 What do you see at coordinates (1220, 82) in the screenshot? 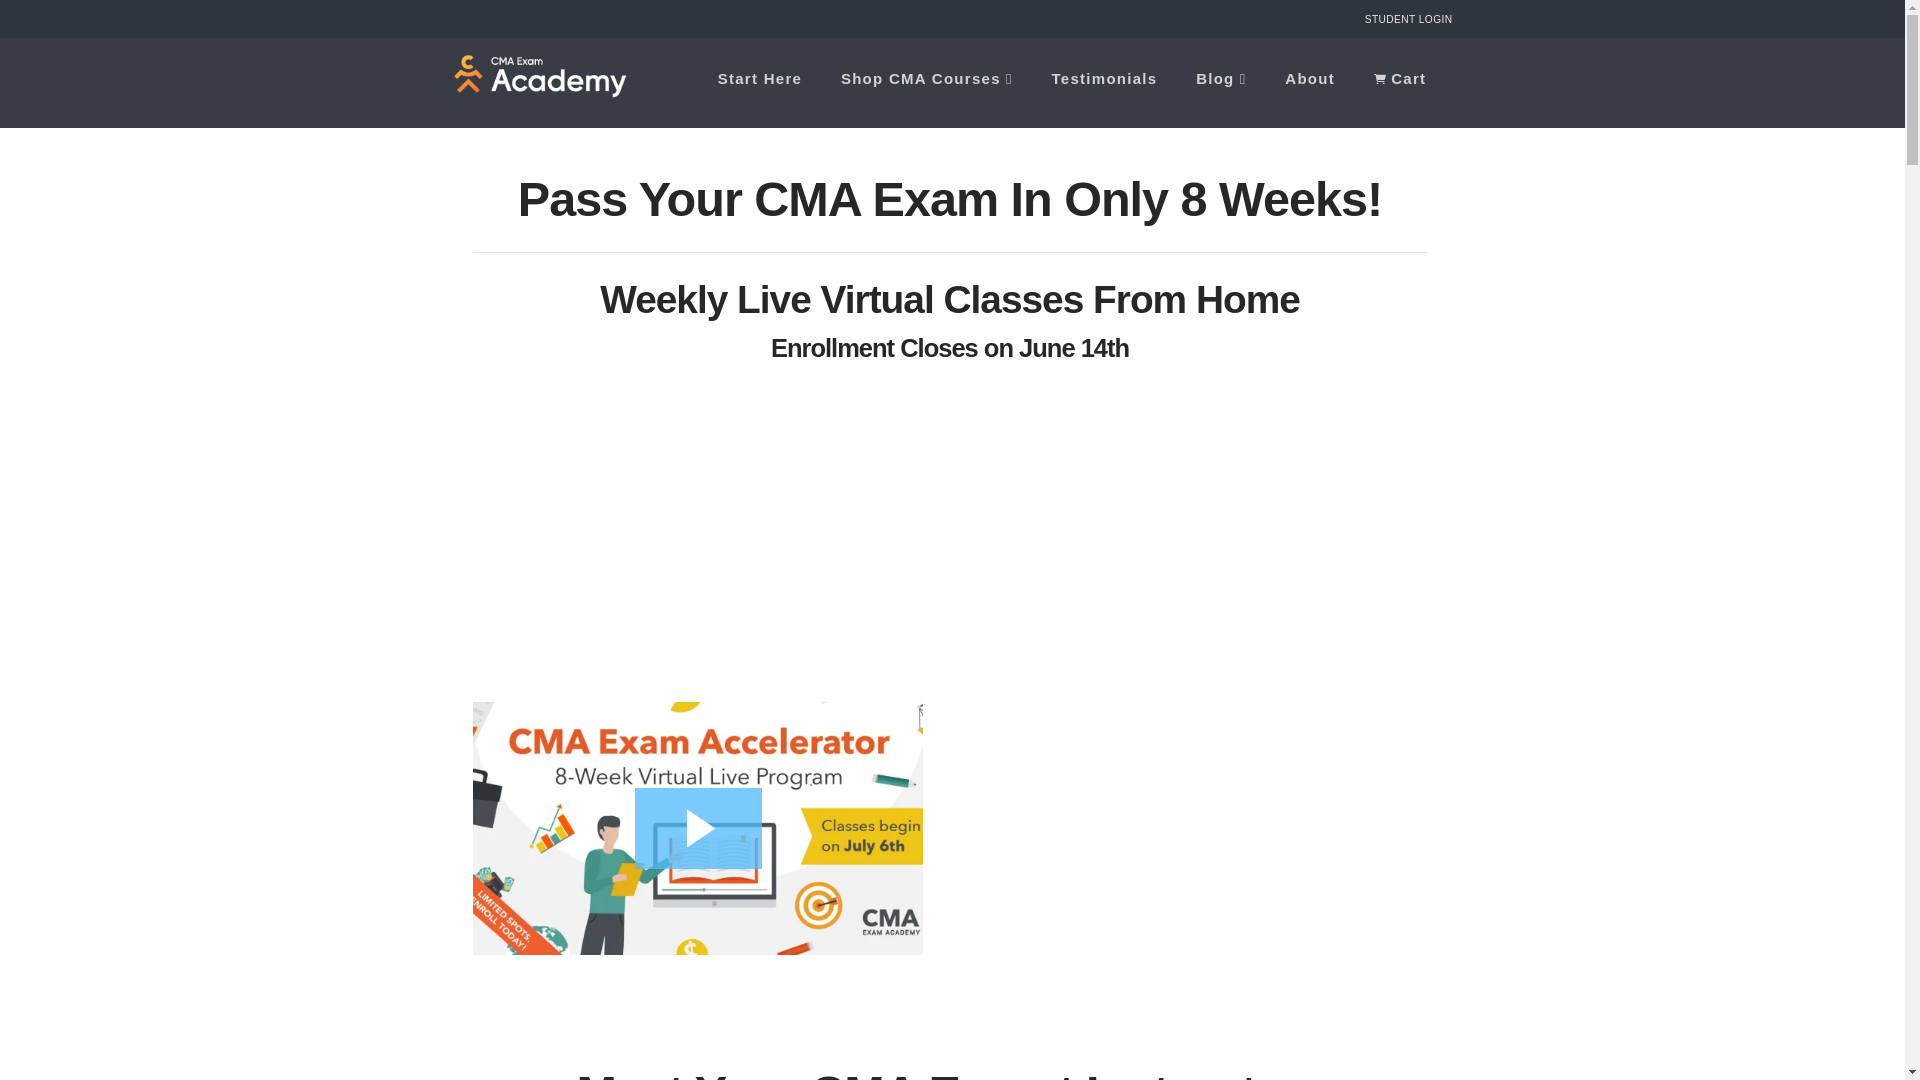
I see `Blog` at bounding box center [1220, 82].